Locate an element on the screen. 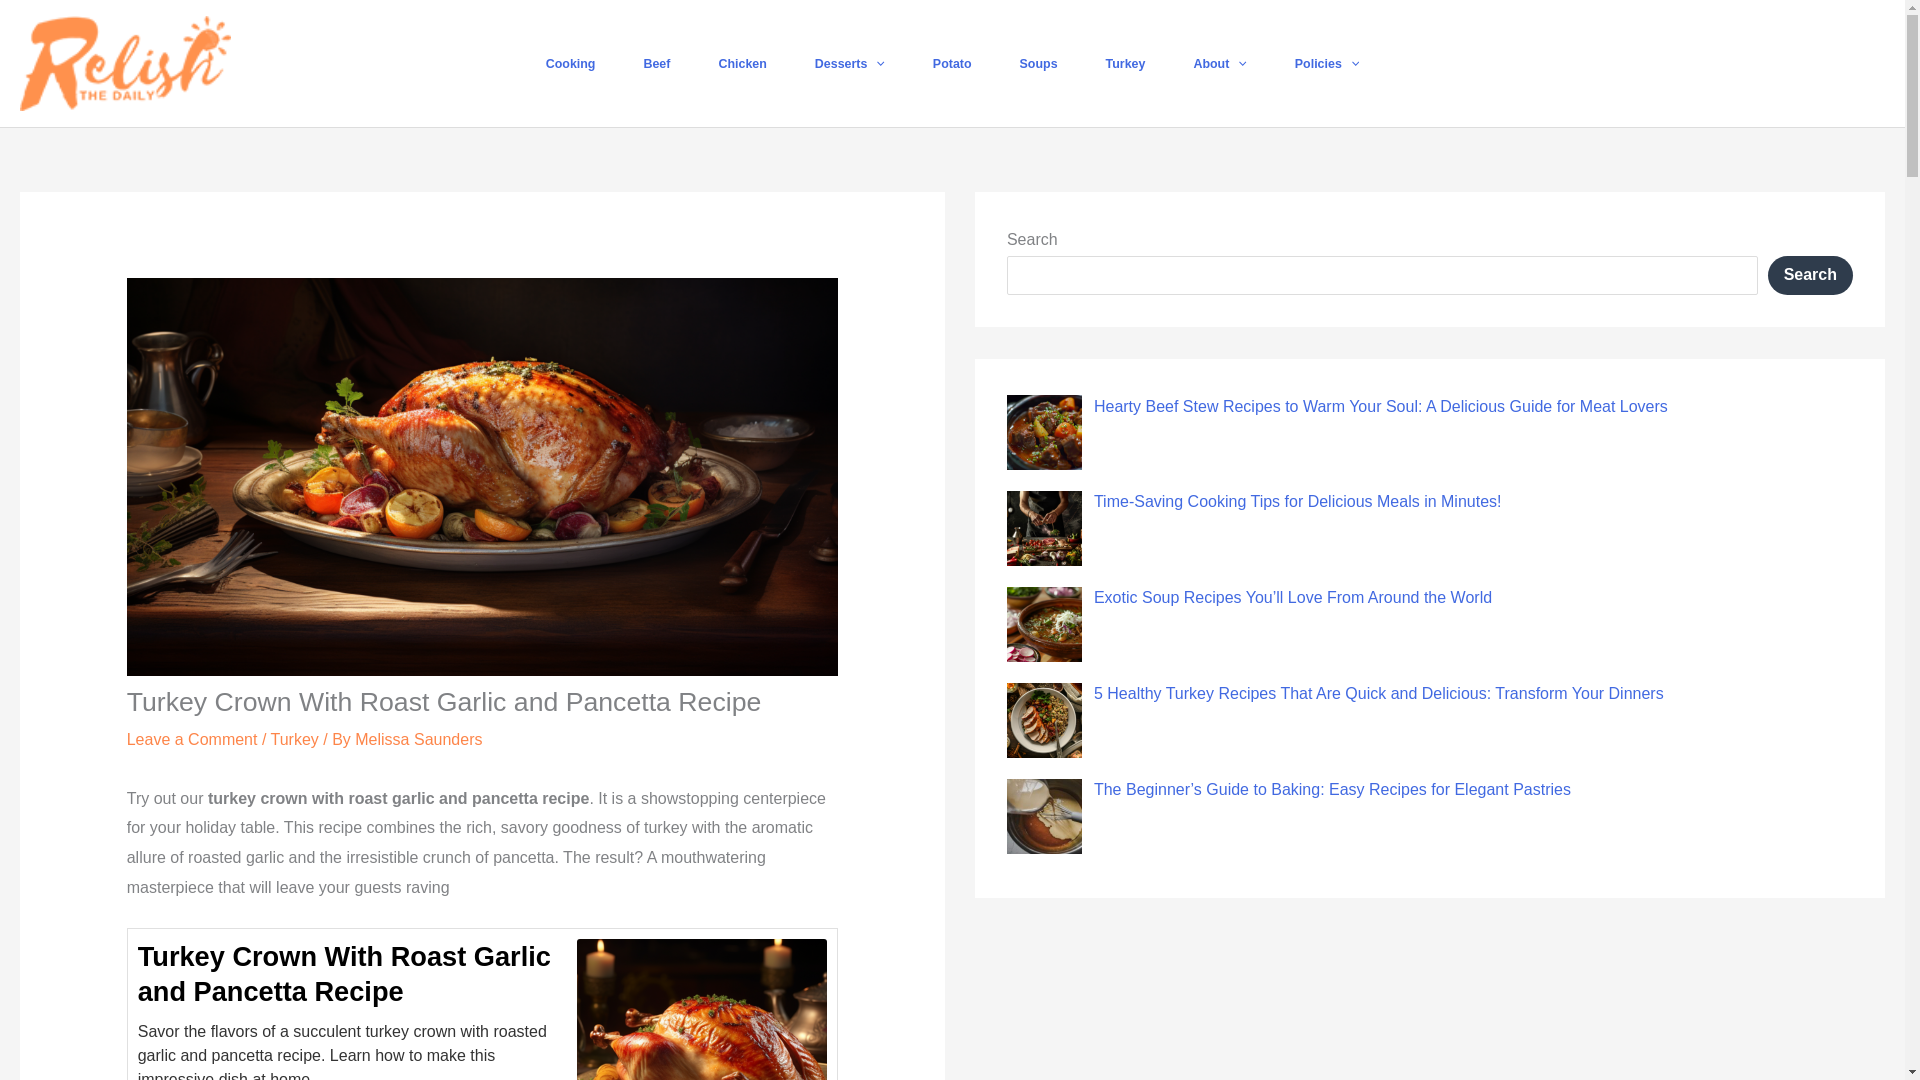 The image size is (1920, 1080). Desserts is located at coordinates (850, 64).